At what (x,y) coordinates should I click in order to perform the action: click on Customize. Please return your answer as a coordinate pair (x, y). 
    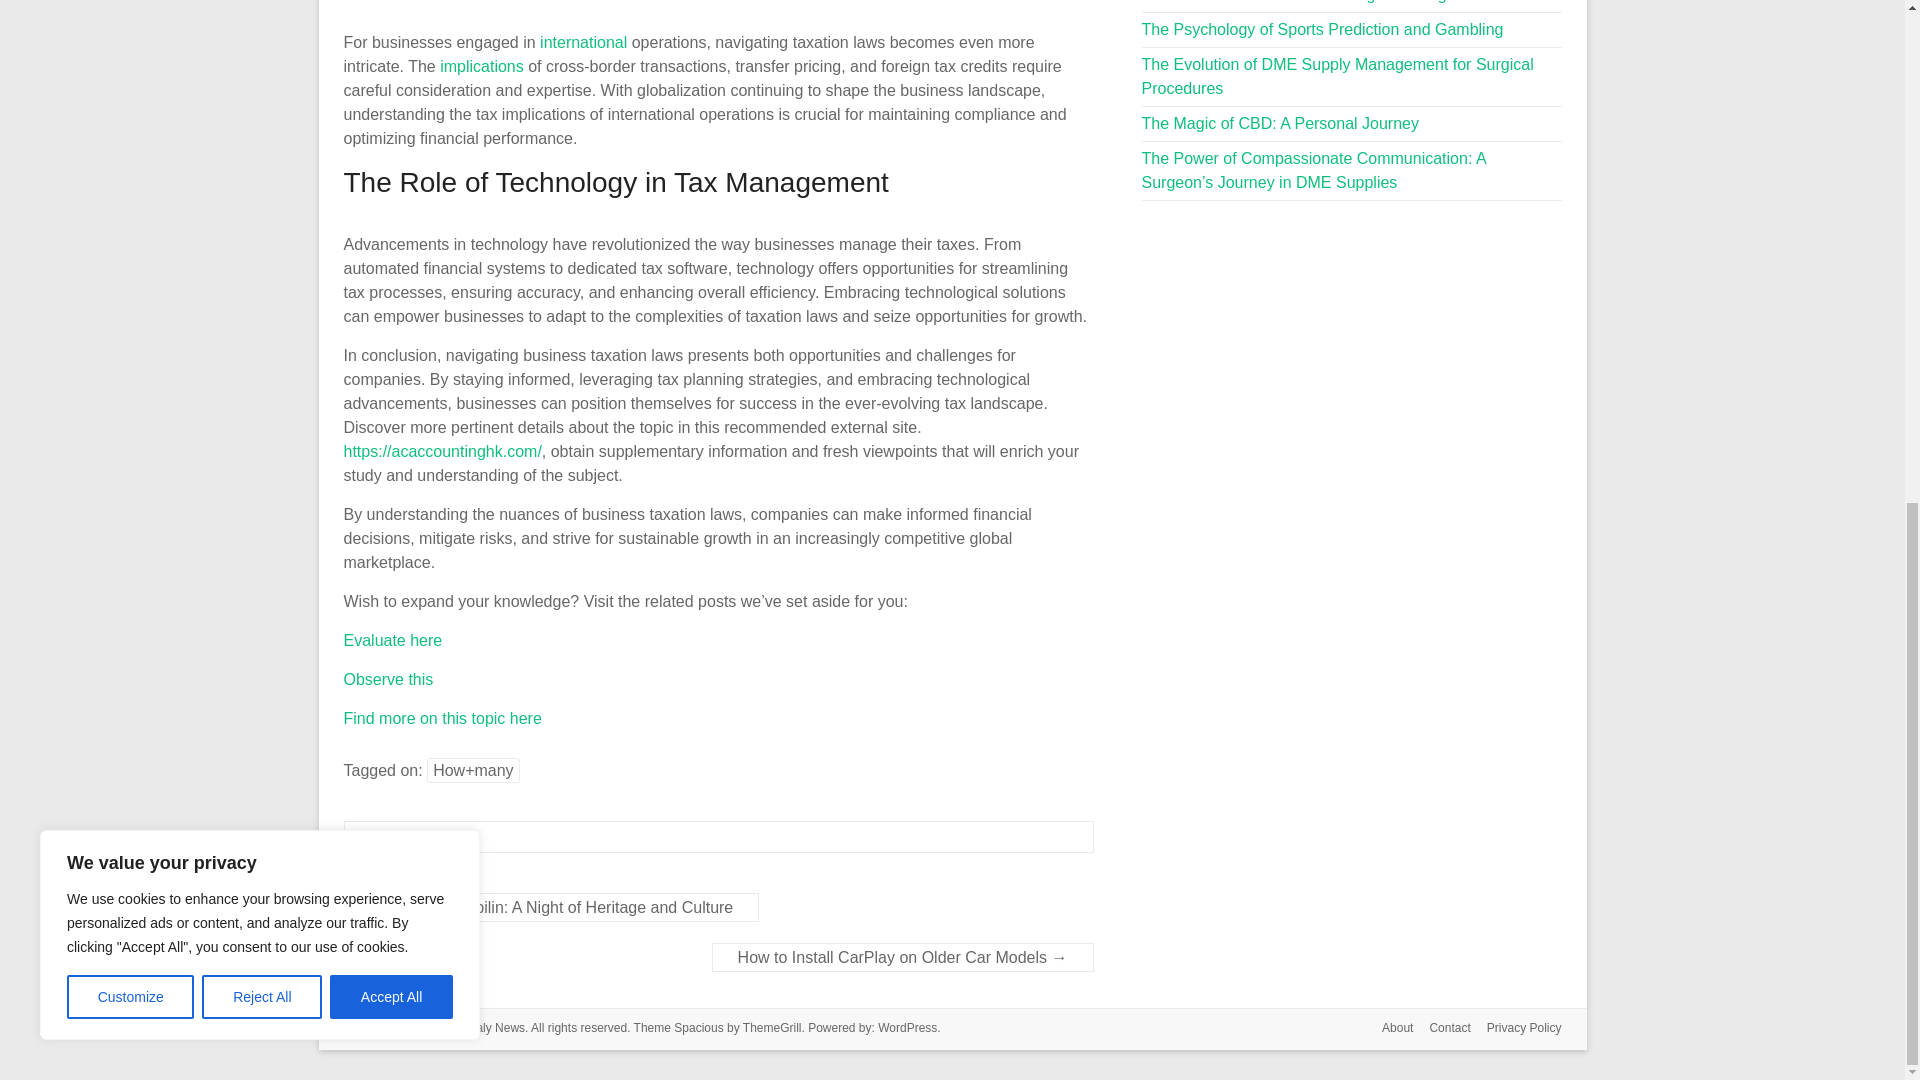
    Looking at the image, I should click on (130, 60).